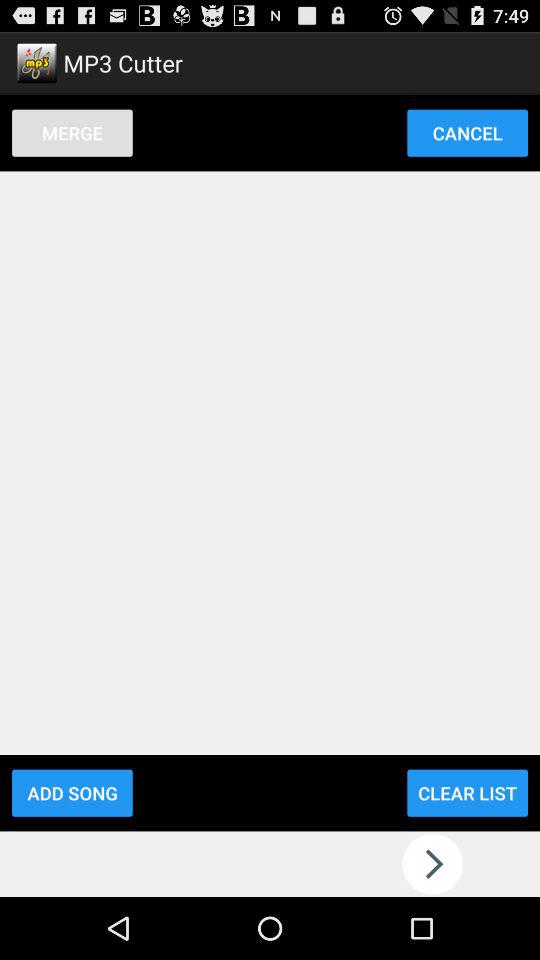  Describe the element at coordinates (72, 132) in the screenshot. I see `choose the button above the add song` at that location.